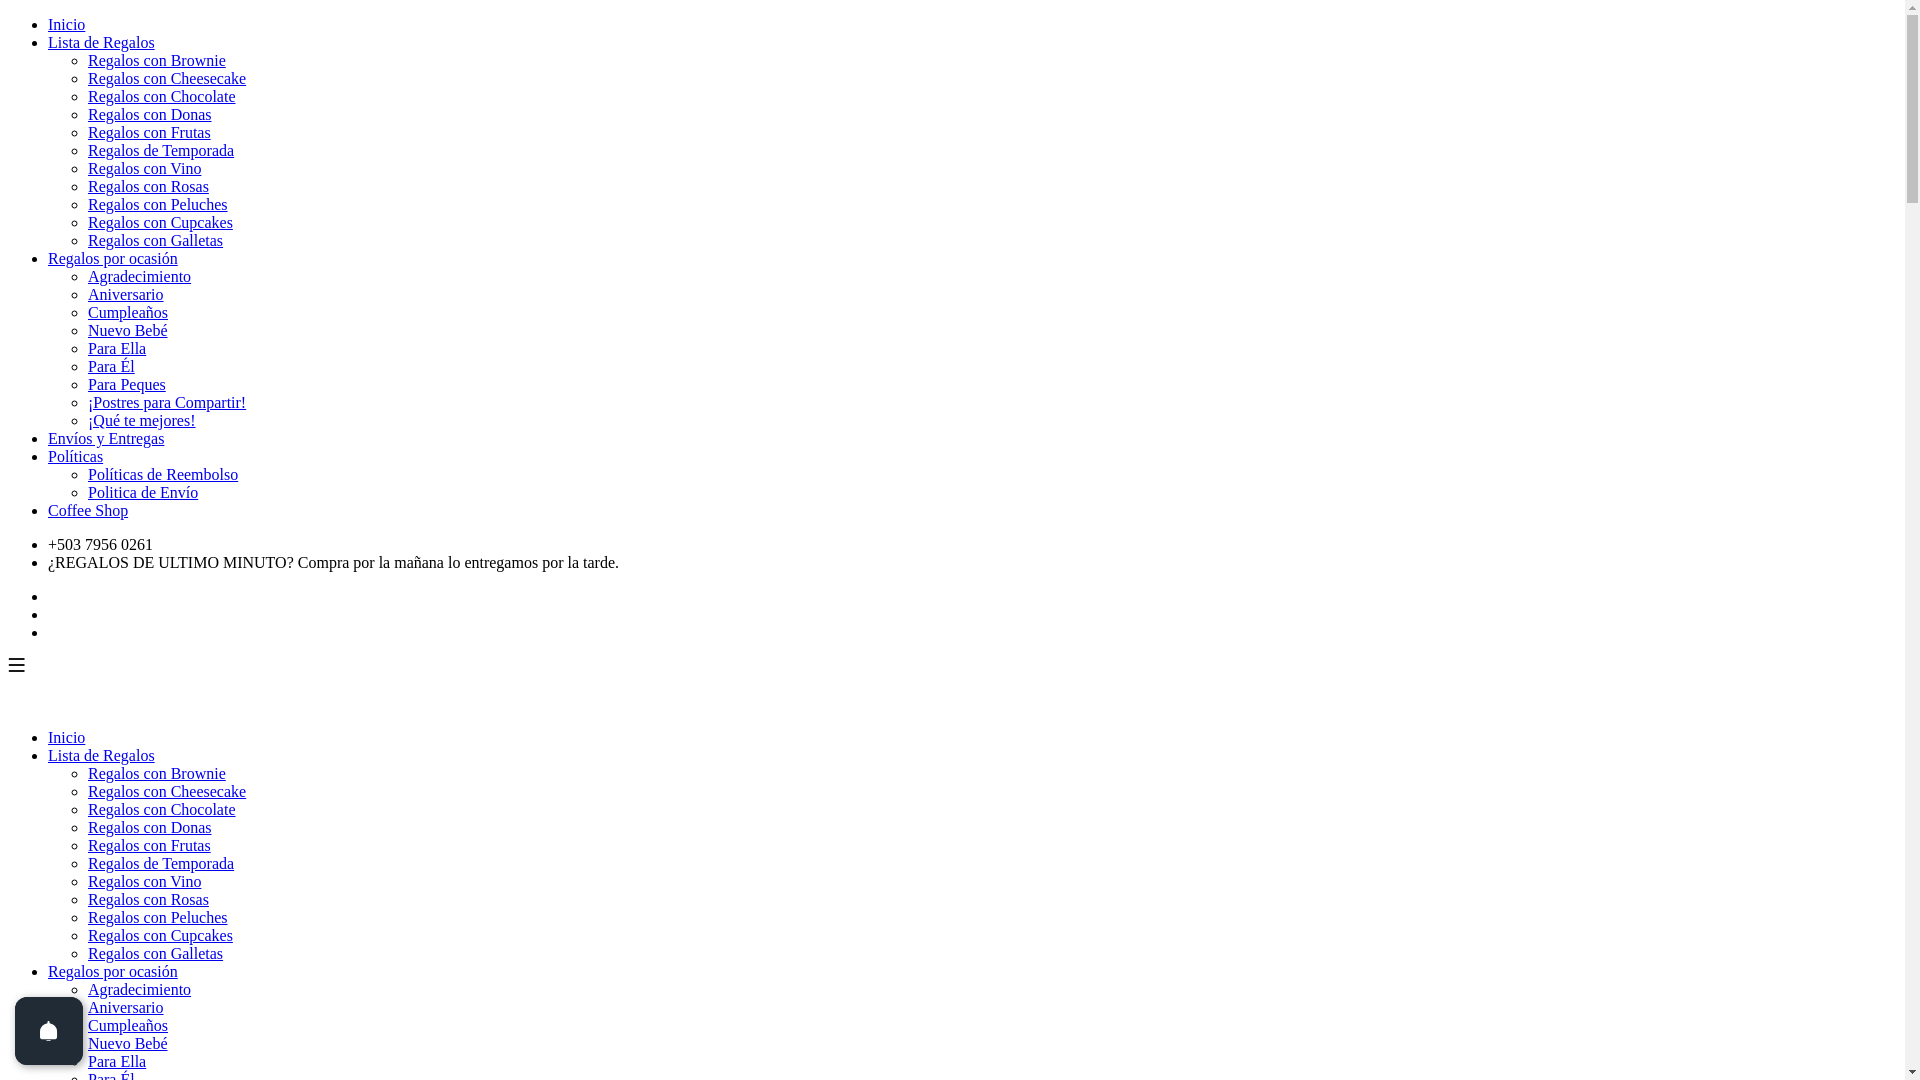 The height and width of the screenshot is (1080, 1920). I want to click on Regalos con Galletas, so click(156, 954).